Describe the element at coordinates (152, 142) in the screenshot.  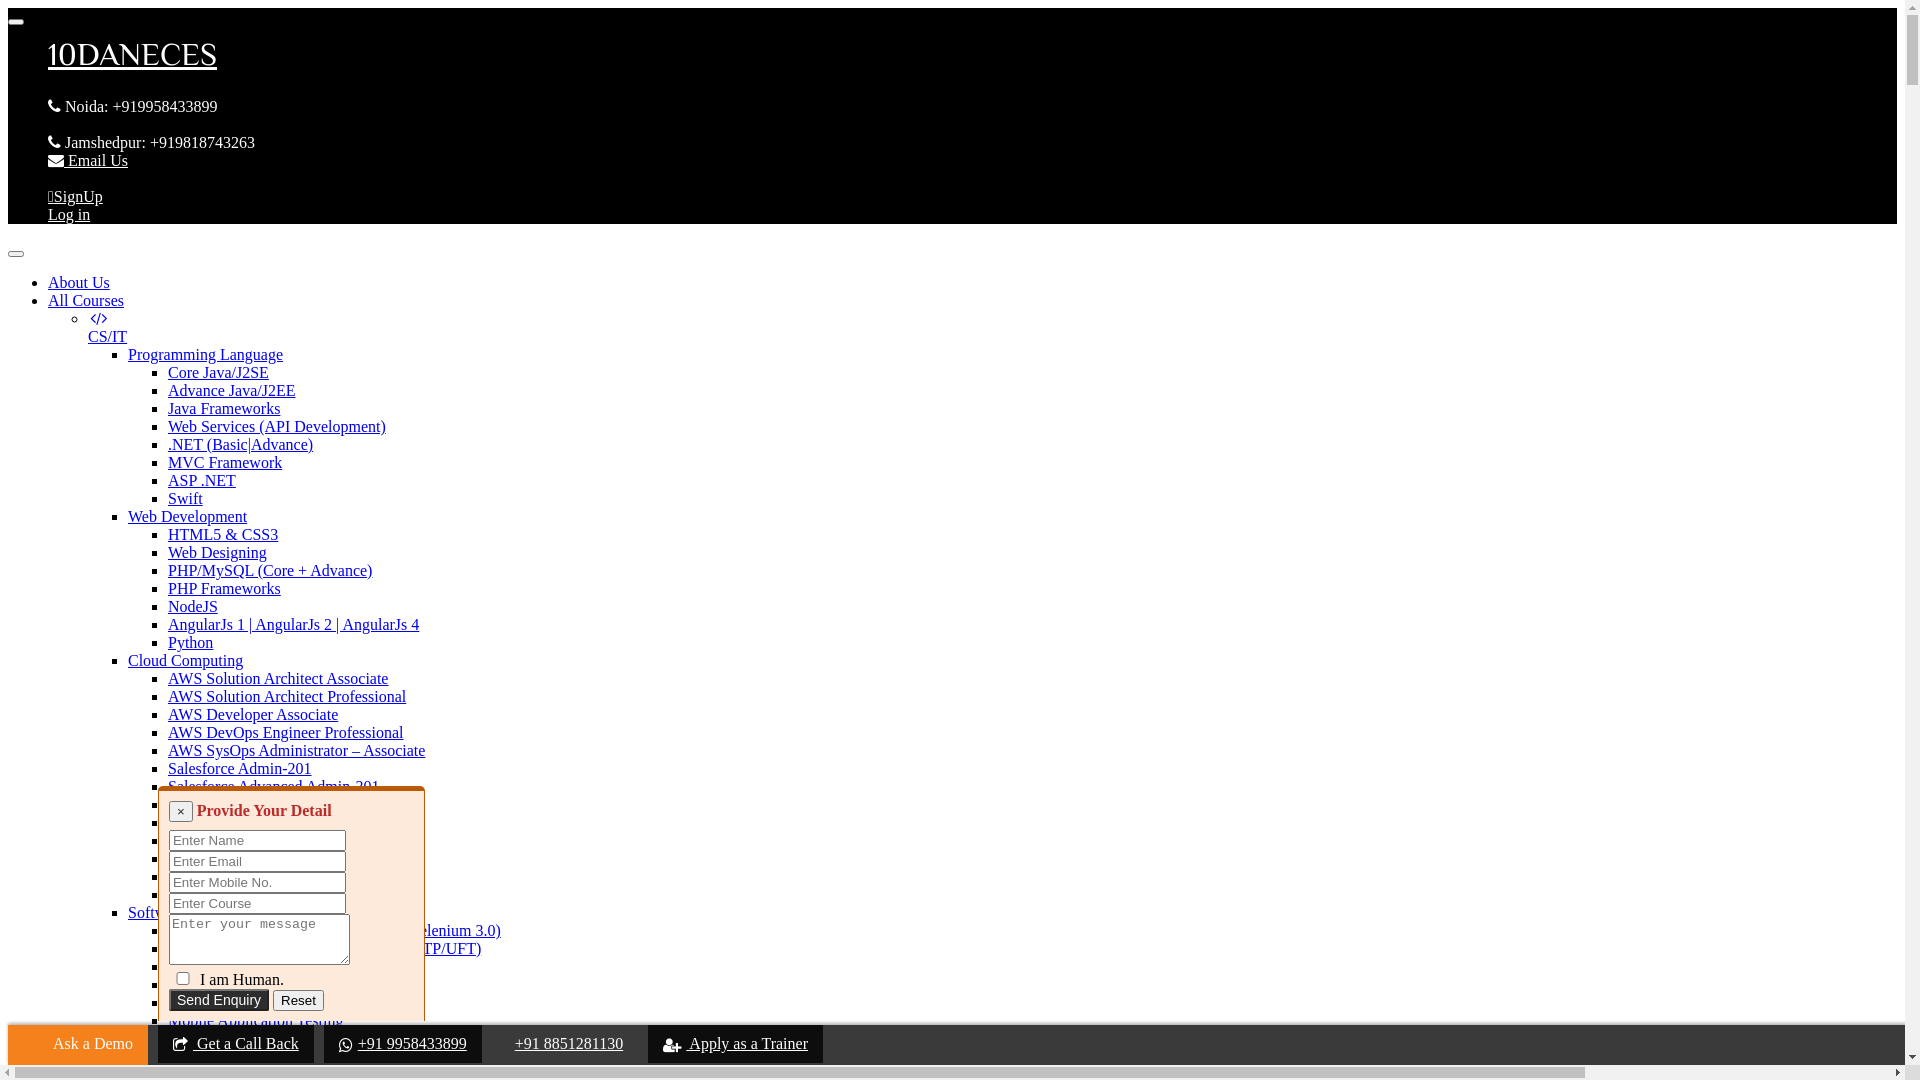
I see `Jamshedpur: +919818743263` at that location.